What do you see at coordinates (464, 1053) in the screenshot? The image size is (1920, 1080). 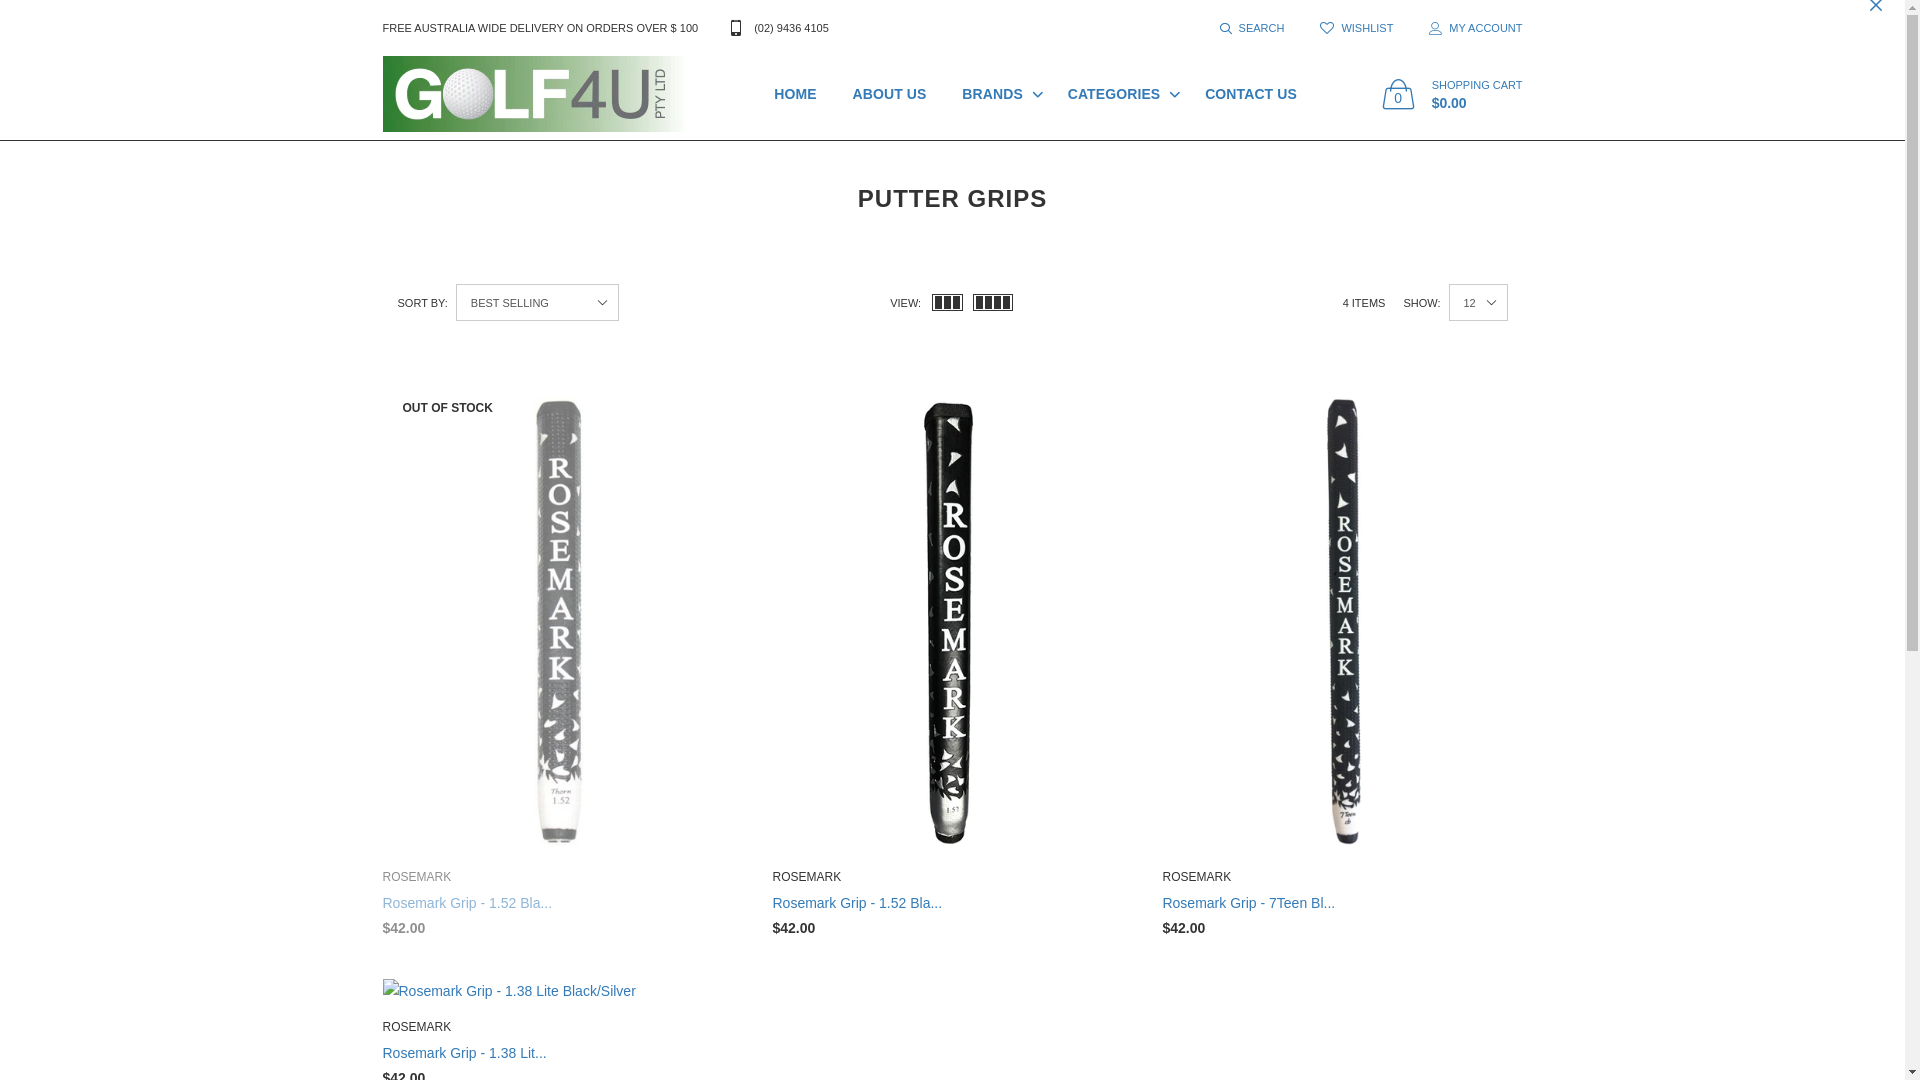 I see `Rosemark Grip - 1.38 Lit...` at bounding box center [464, 1053].